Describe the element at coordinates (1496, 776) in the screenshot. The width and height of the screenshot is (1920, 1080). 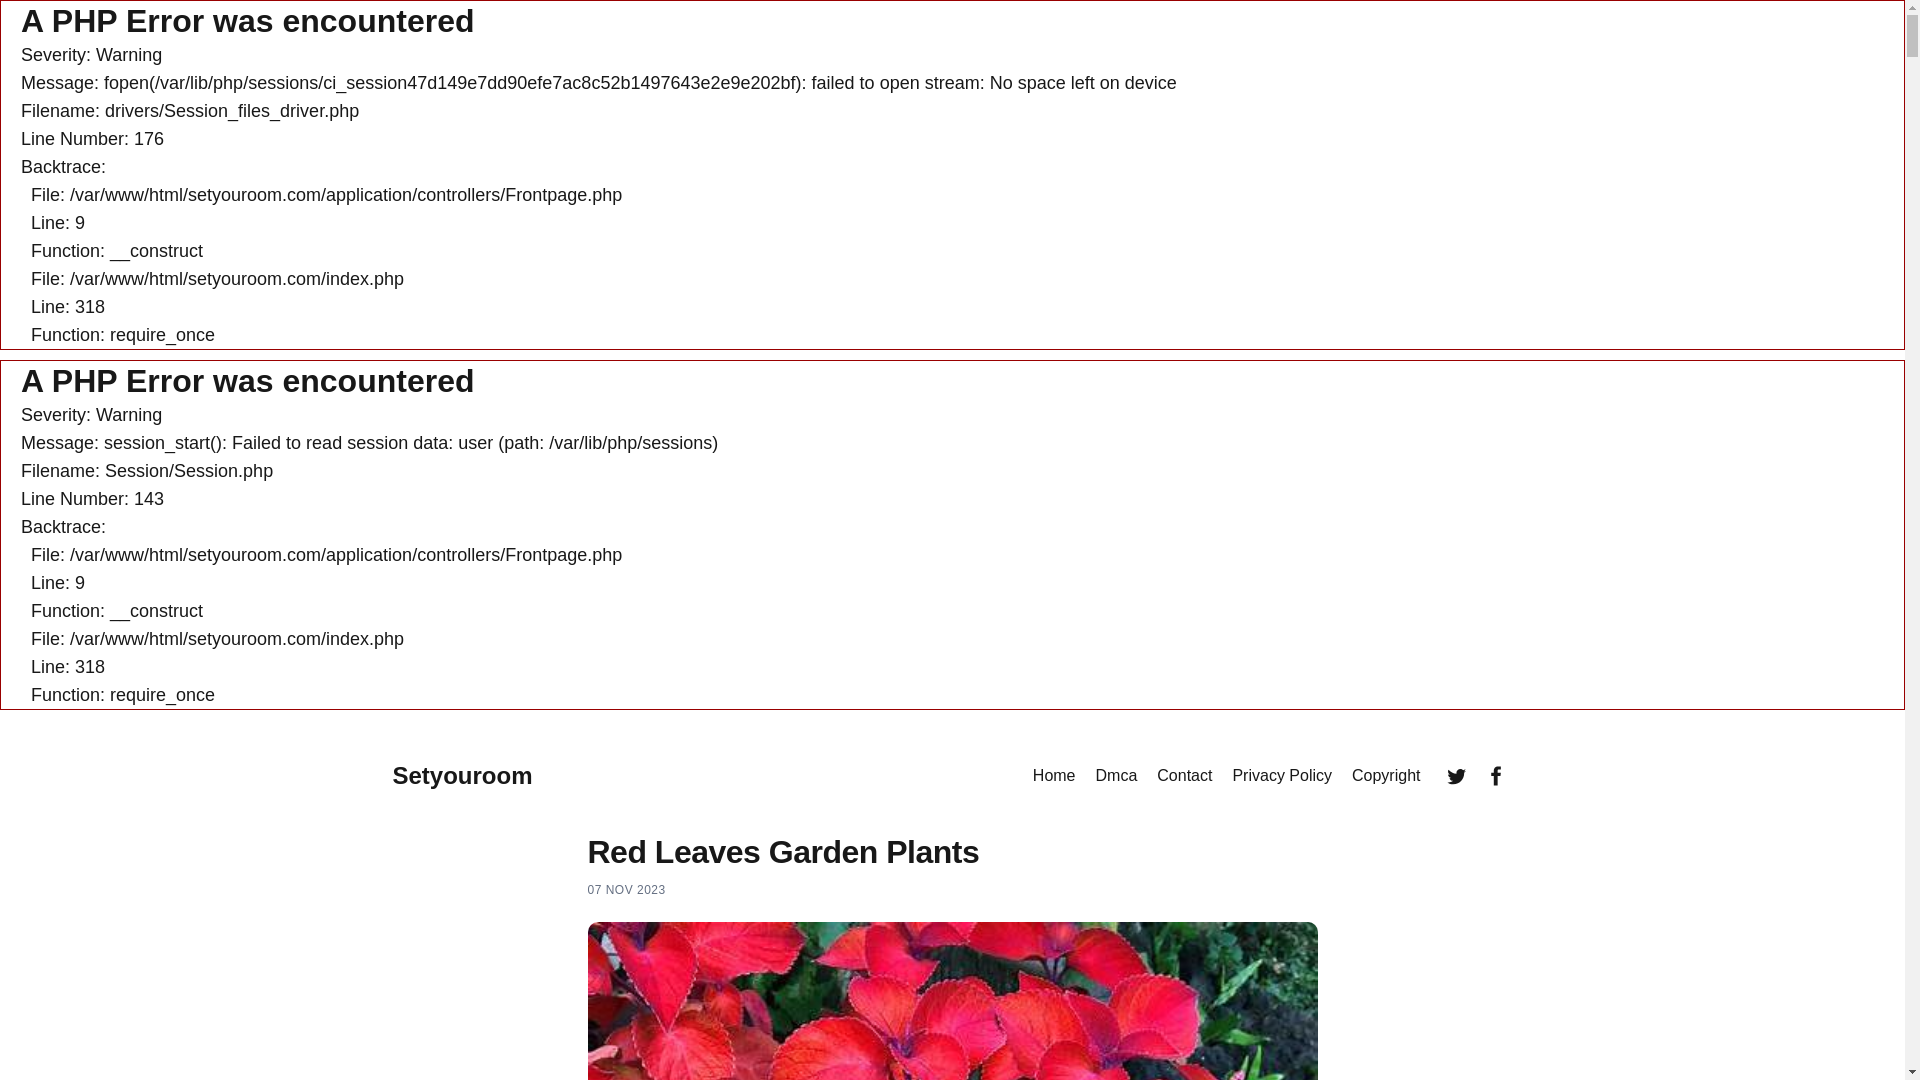
I see `Facebook` at that location.